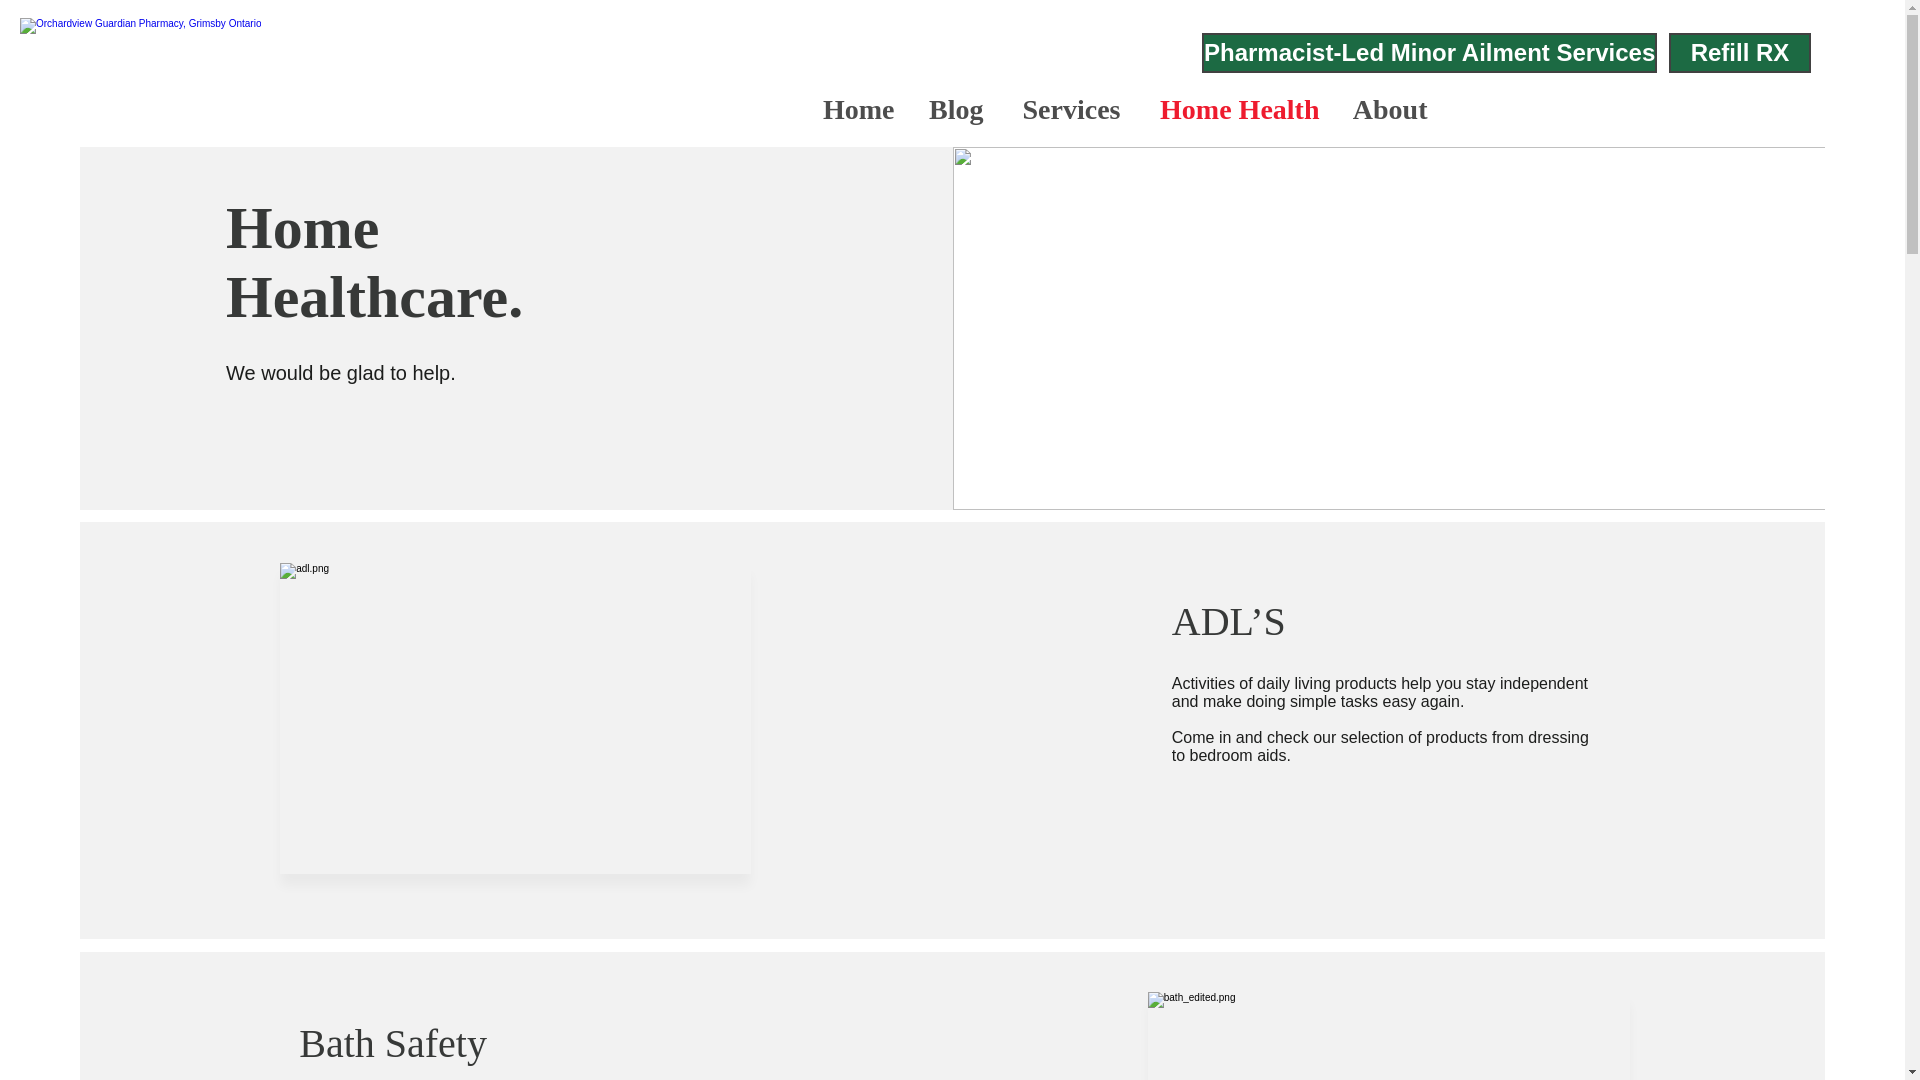 The height and width of the screenshot is (1080, 1920). Describe the element at coordinates (1235, 110) in the screenshot. I see `Home Health` at that location.